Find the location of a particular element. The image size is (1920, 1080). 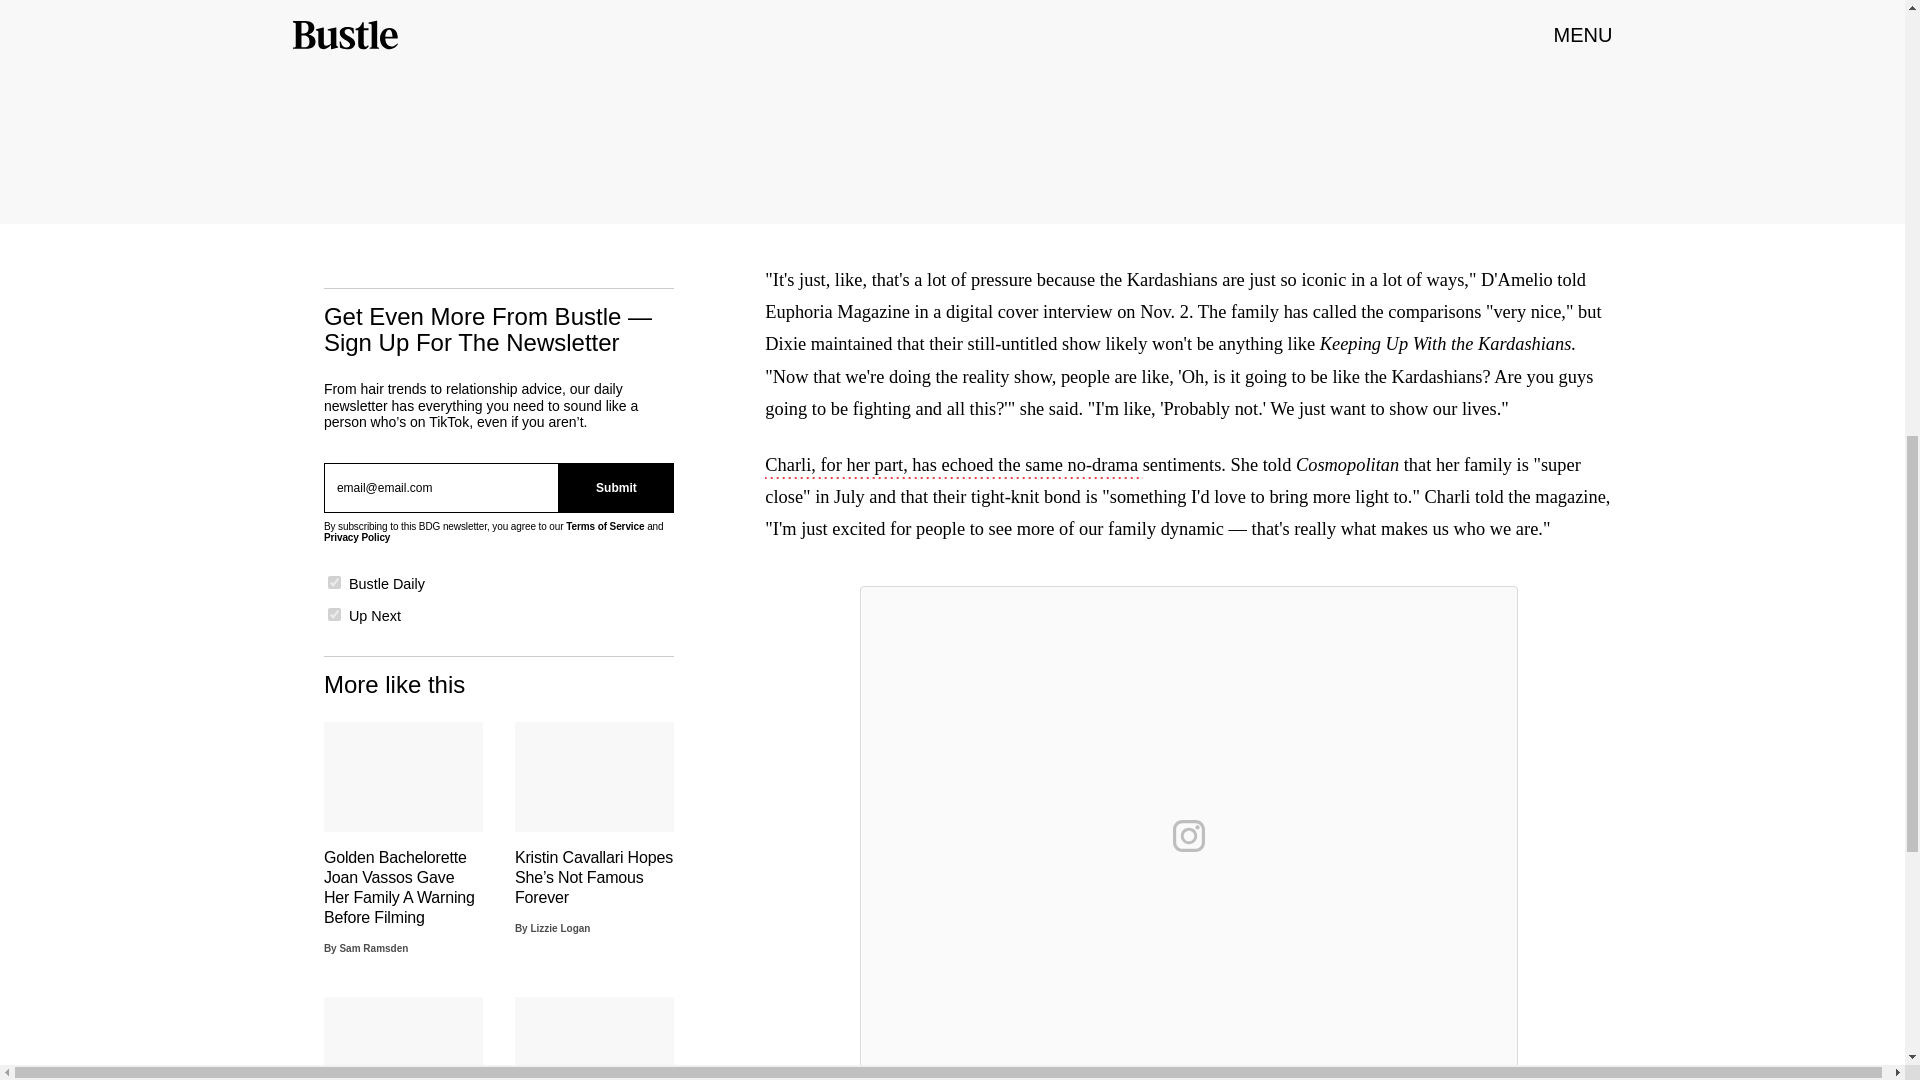

Terms of Service is located at coordinates (604, 526).